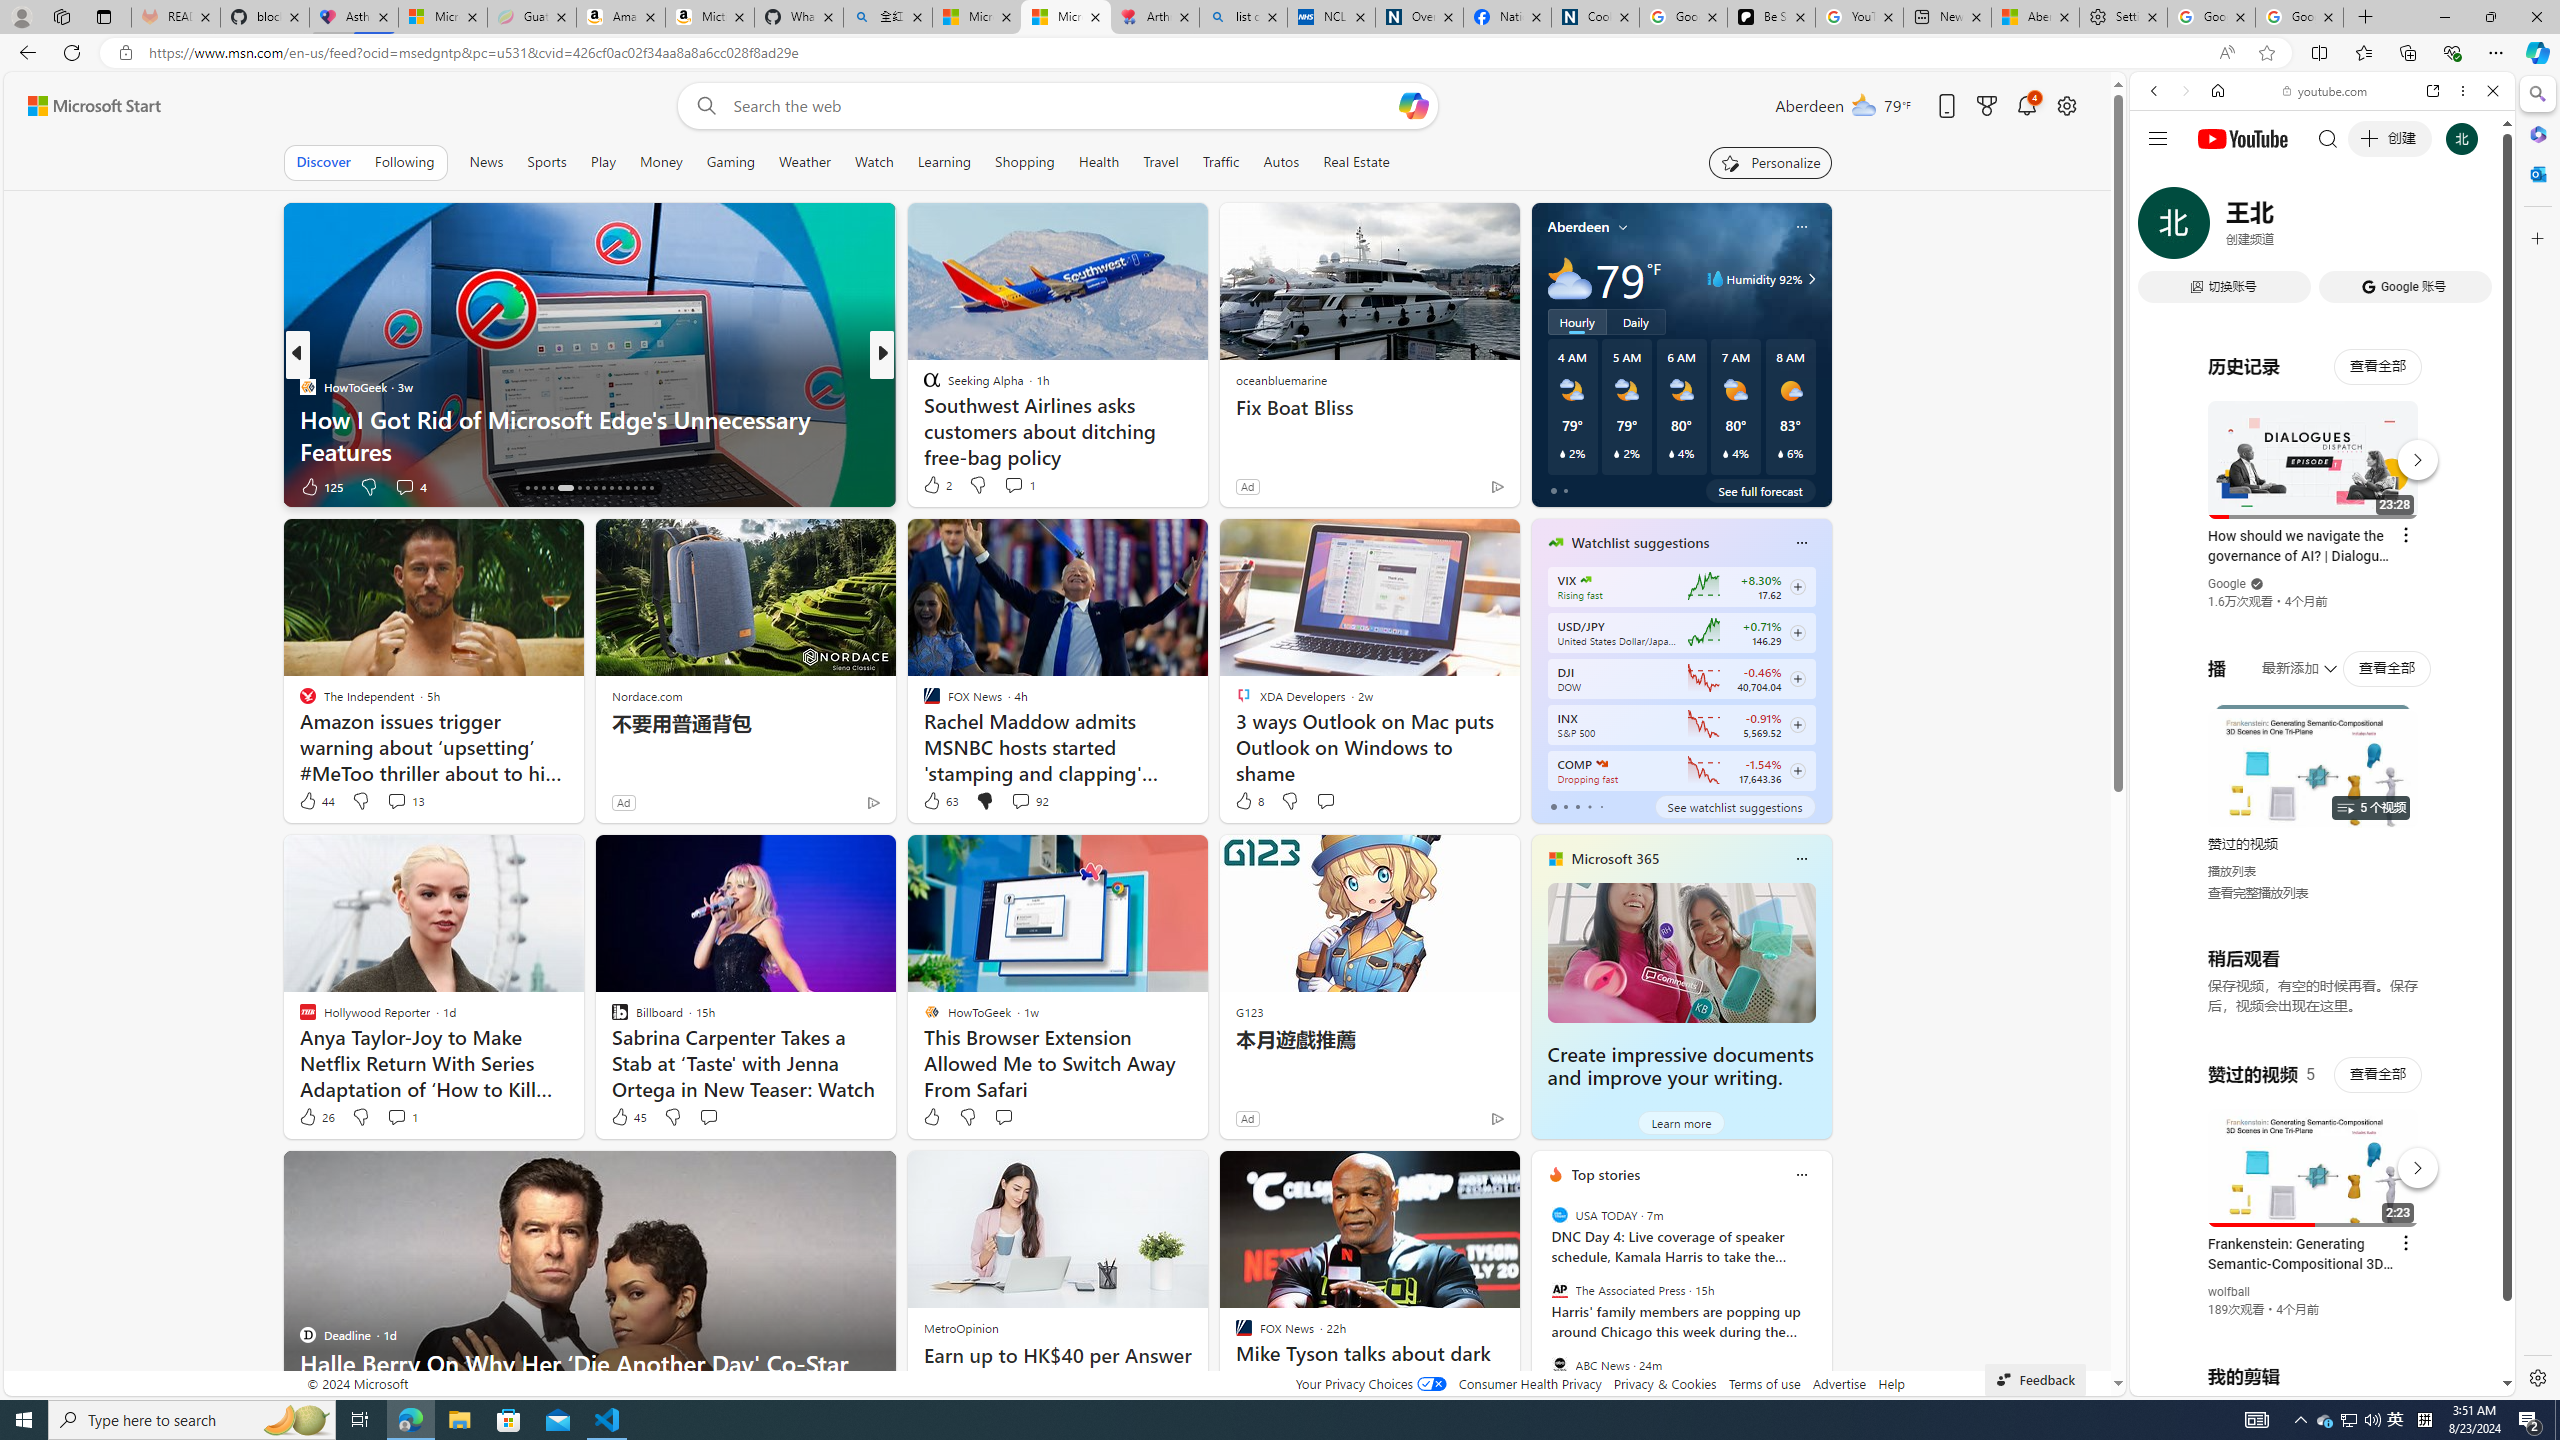 The width and height of the screenshot is (2560, 1440). What do you see at coordinates (922, 386) in the screenshot?
I see `Scripps News` at bounding box center [922, 386].